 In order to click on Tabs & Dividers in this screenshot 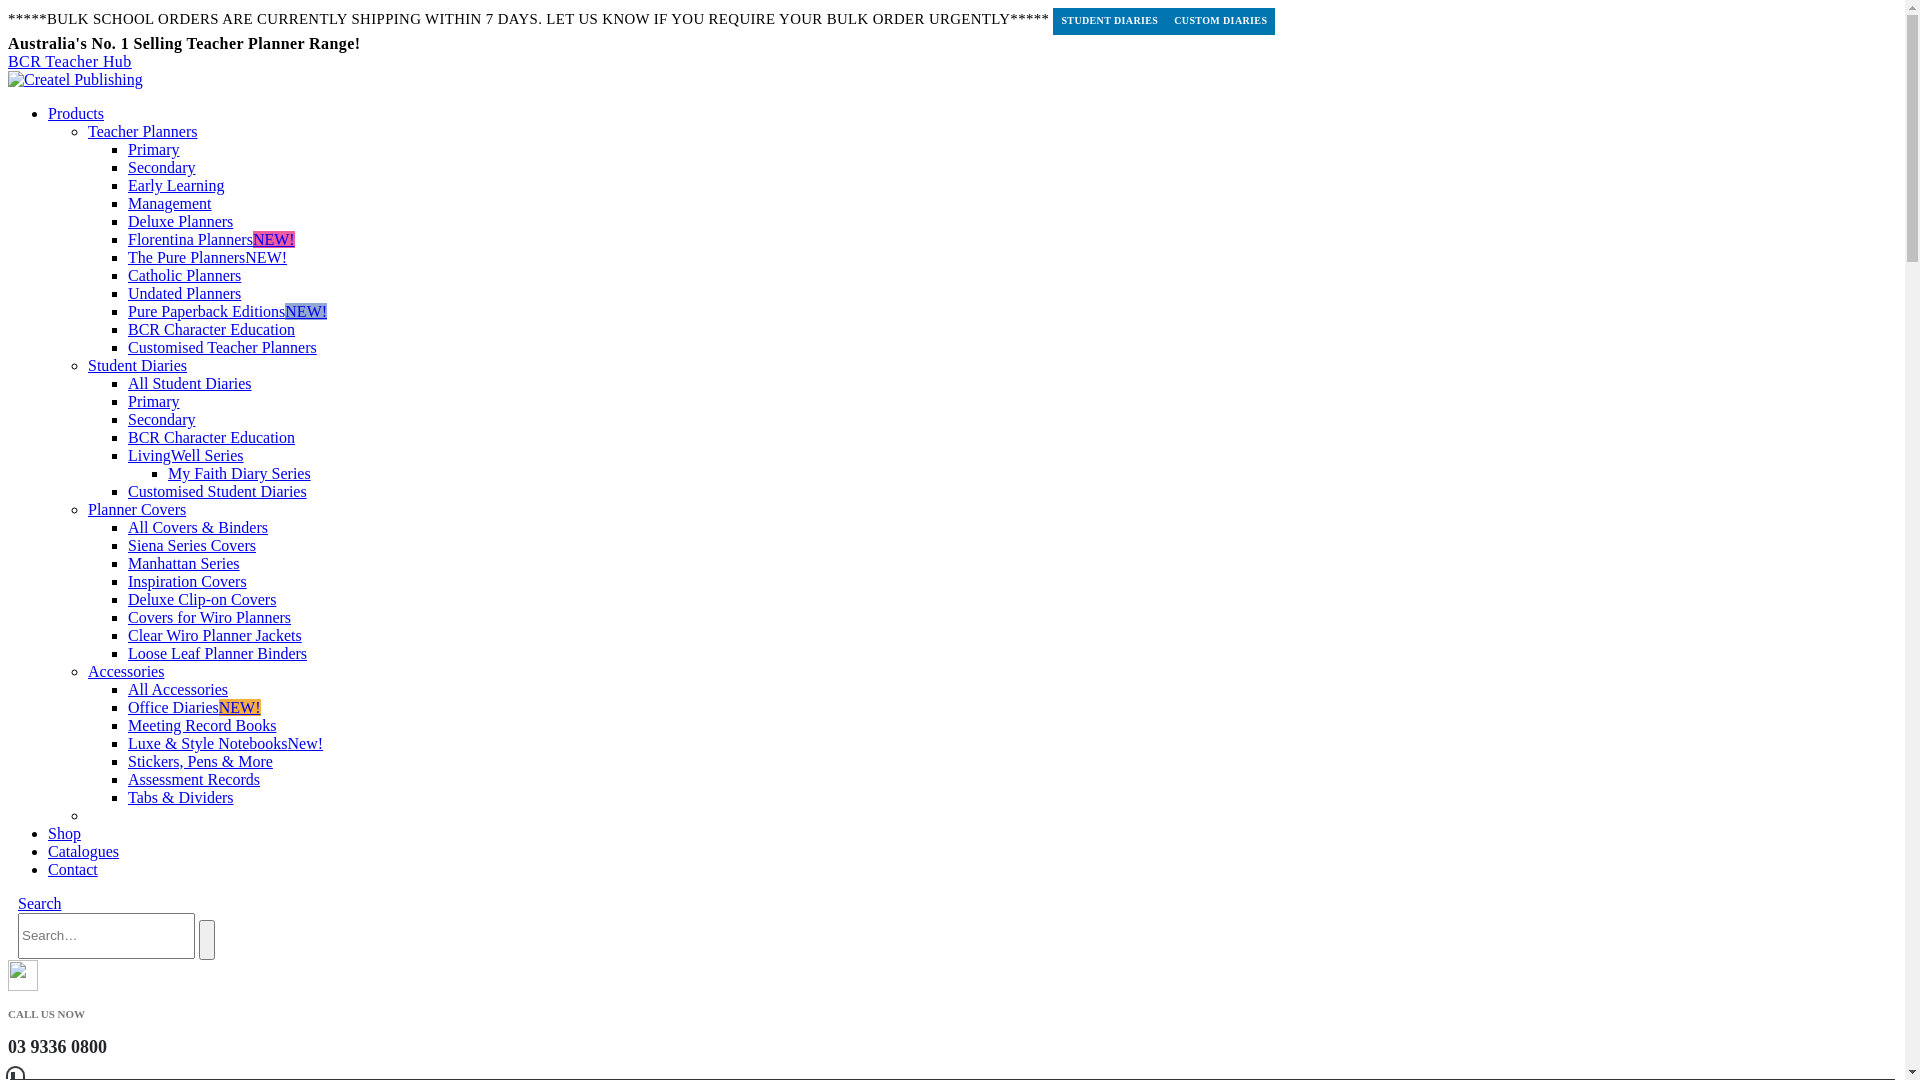, I will do `click(181, 798)`.